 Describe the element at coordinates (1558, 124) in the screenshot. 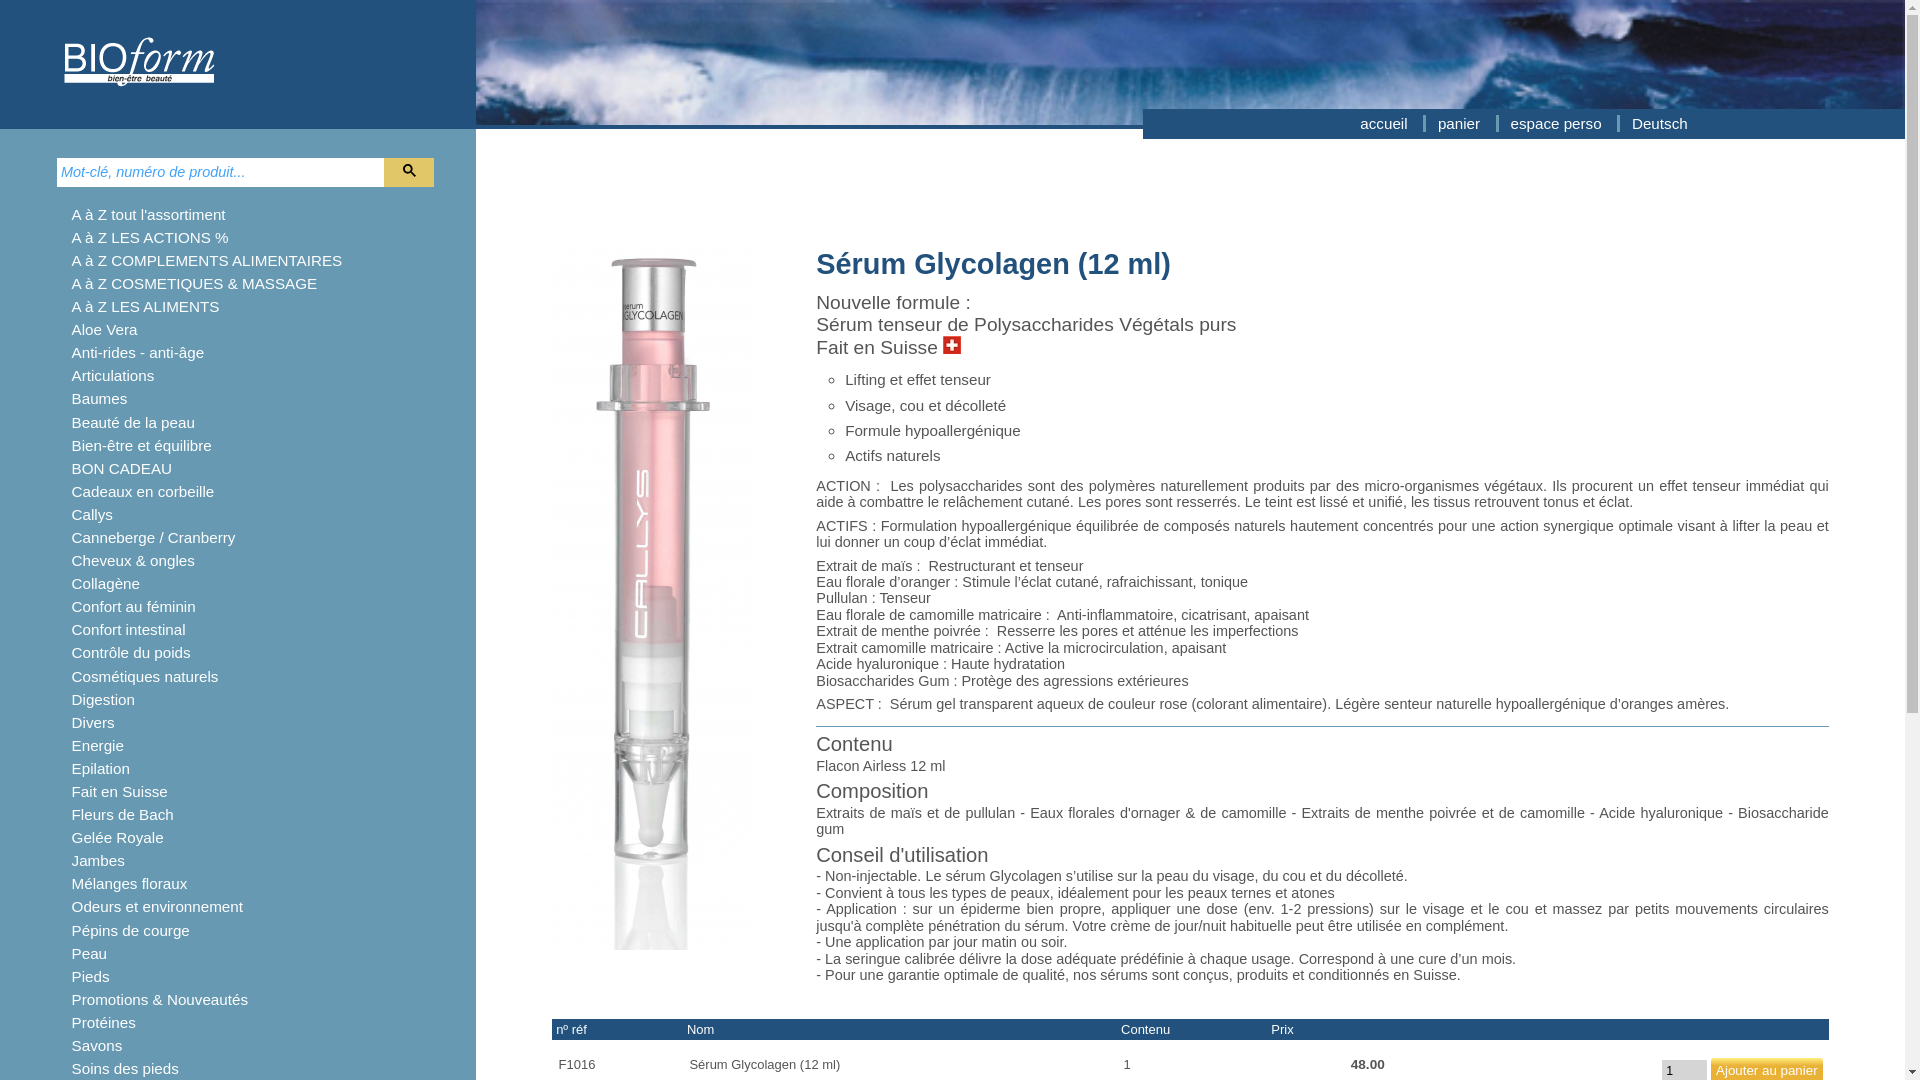

I see `espace perso` at that location.